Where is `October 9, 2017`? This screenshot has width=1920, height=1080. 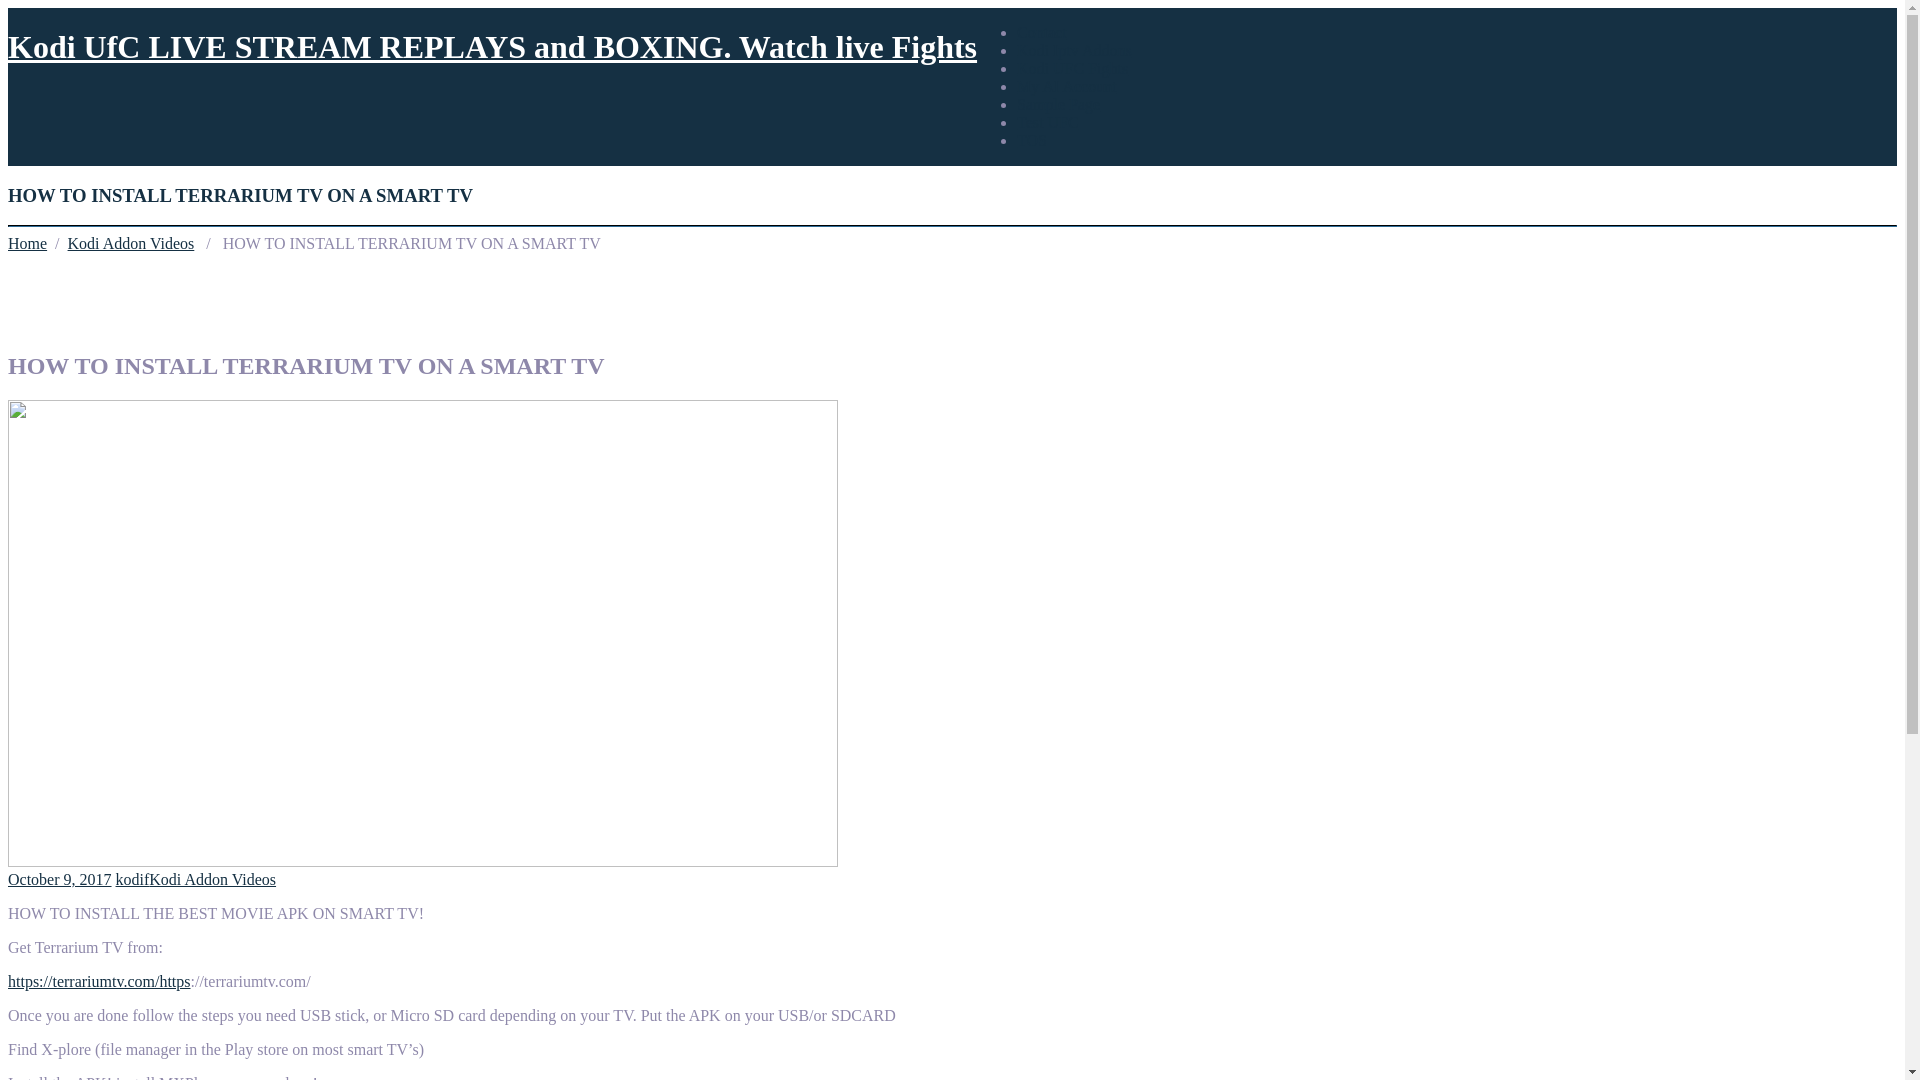
October 9, 2017 is located at coordinates (59, 878).